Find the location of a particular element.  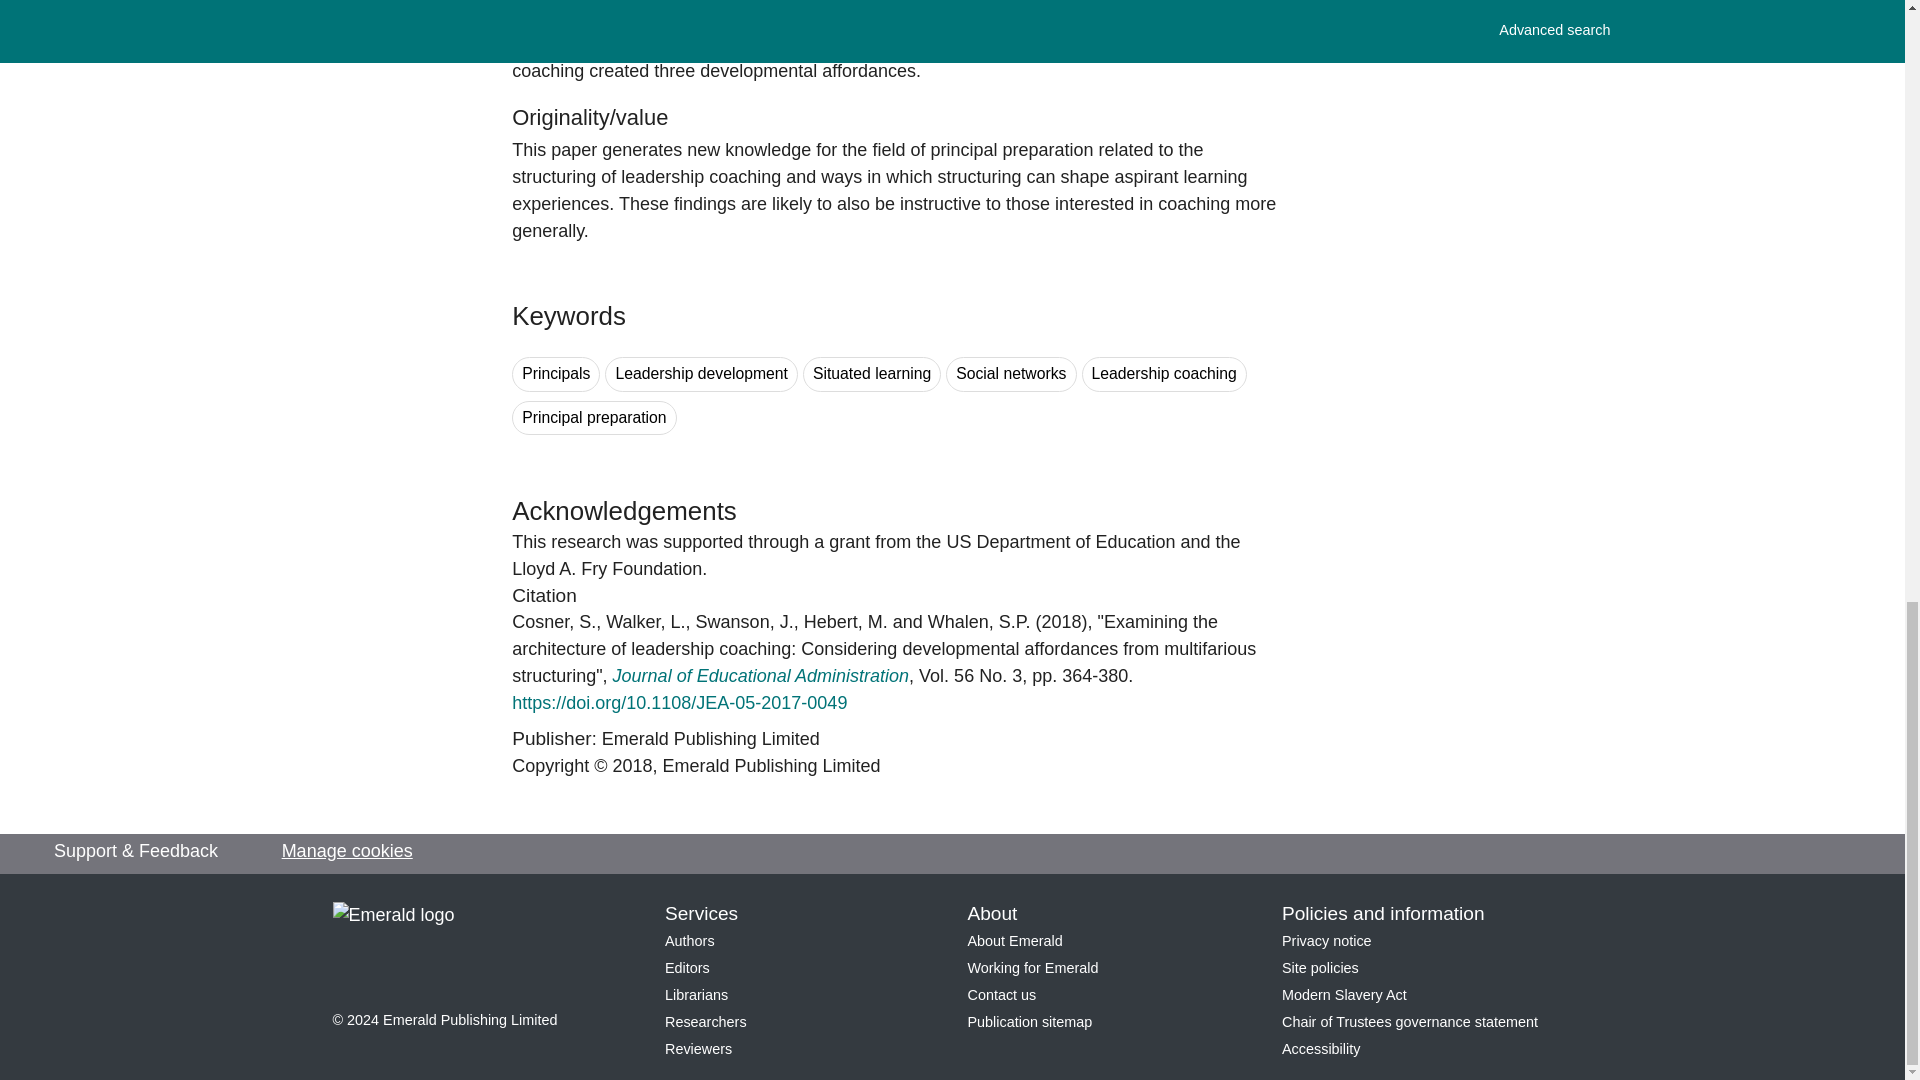

Shelby Cosner is located at coordinates (554, 622).